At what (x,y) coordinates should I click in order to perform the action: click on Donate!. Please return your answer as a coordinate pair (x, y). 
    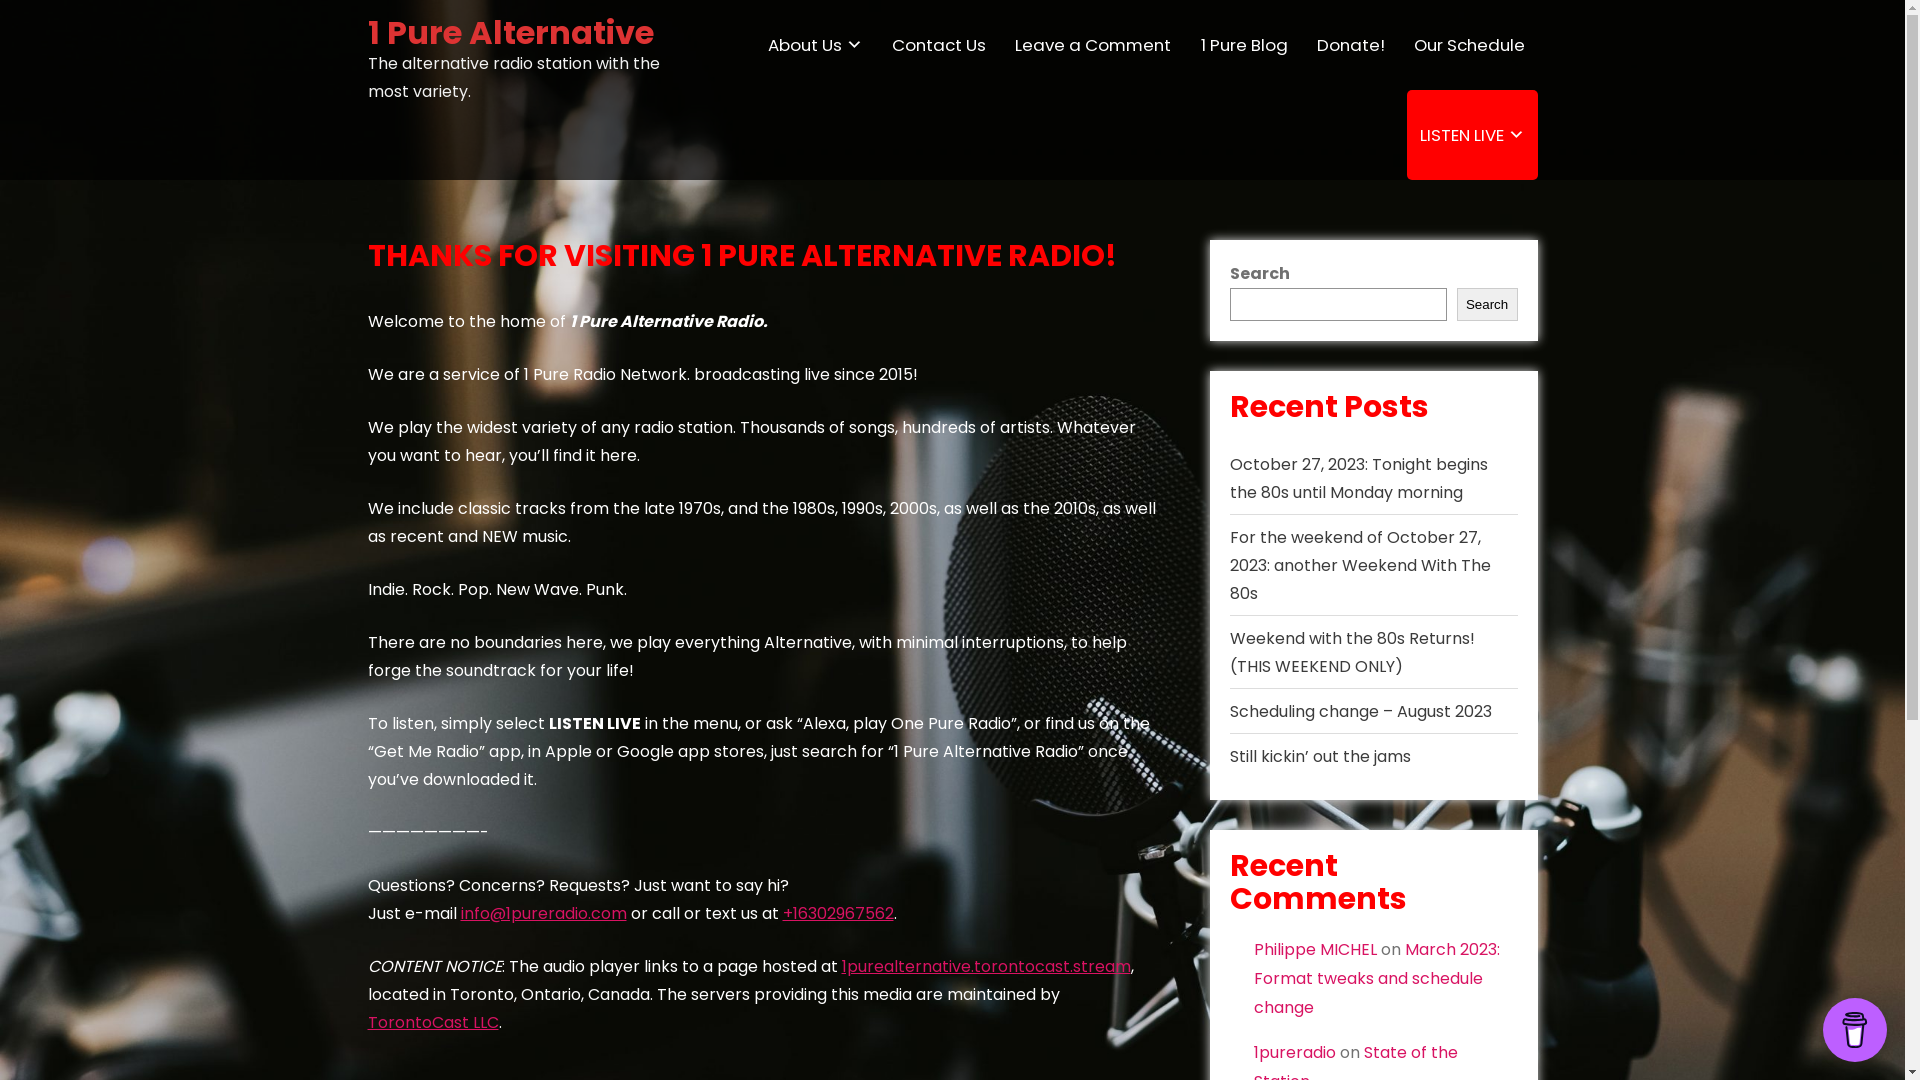
    Looking at the image, I should click on (1350, 45).